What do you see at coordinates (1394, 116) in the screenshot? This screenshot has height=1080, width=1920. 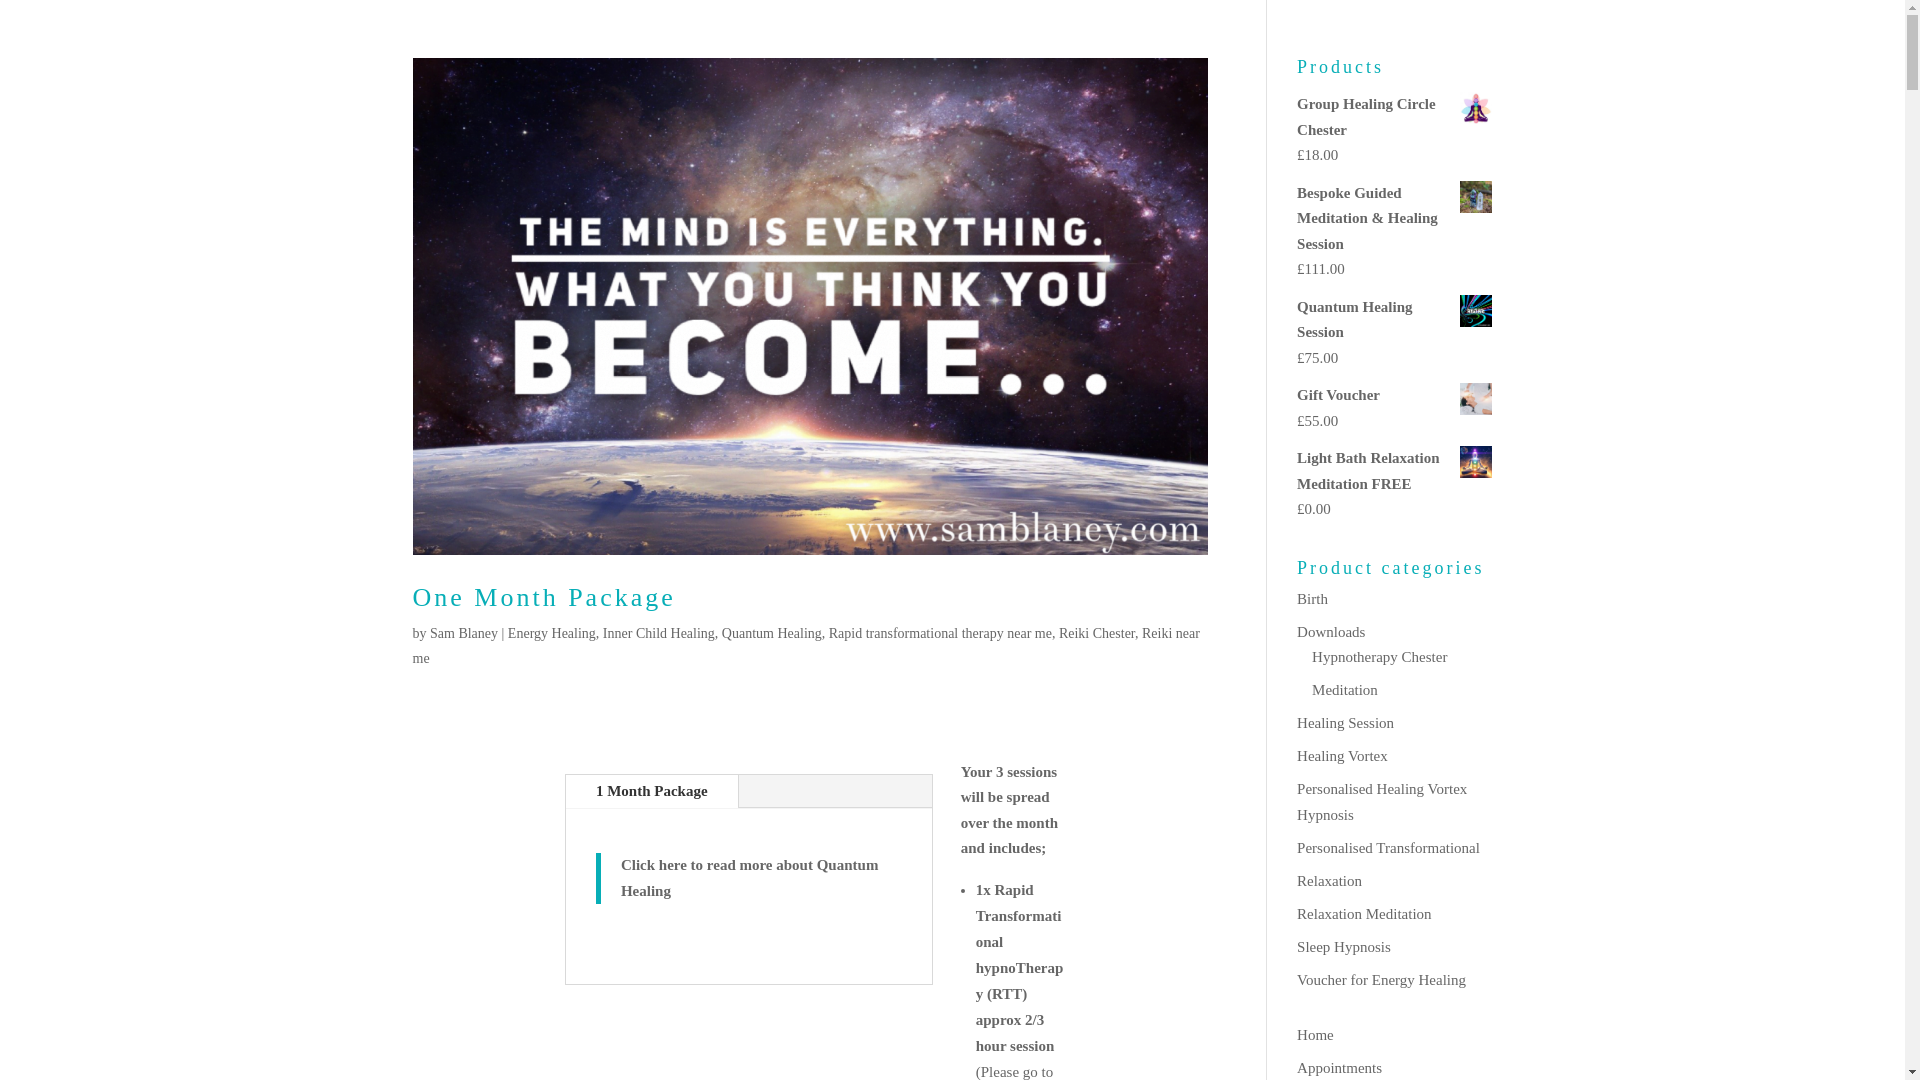 I see `Group Healing Circle Chester` at bounding box center [1394, 116].